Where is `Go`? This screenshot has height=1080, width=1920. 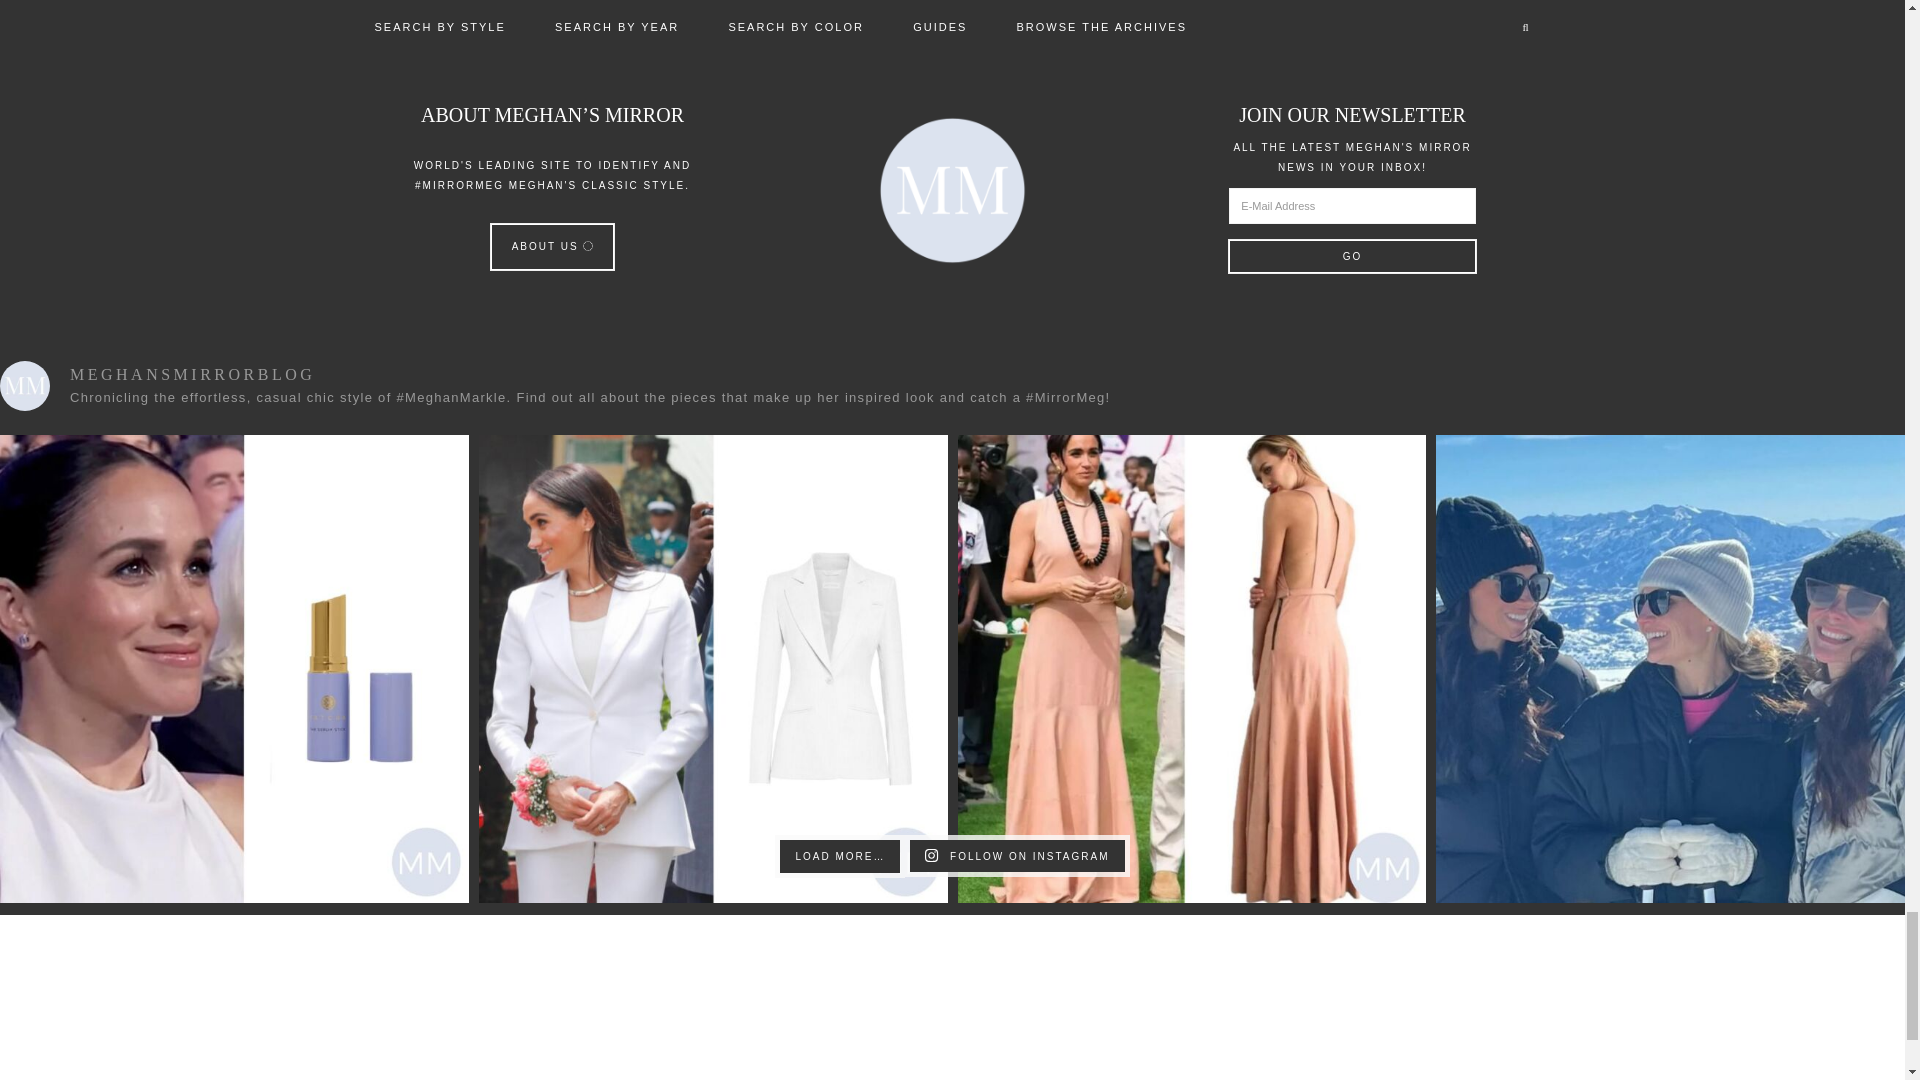
Go is located at coordinates (1351, 256).